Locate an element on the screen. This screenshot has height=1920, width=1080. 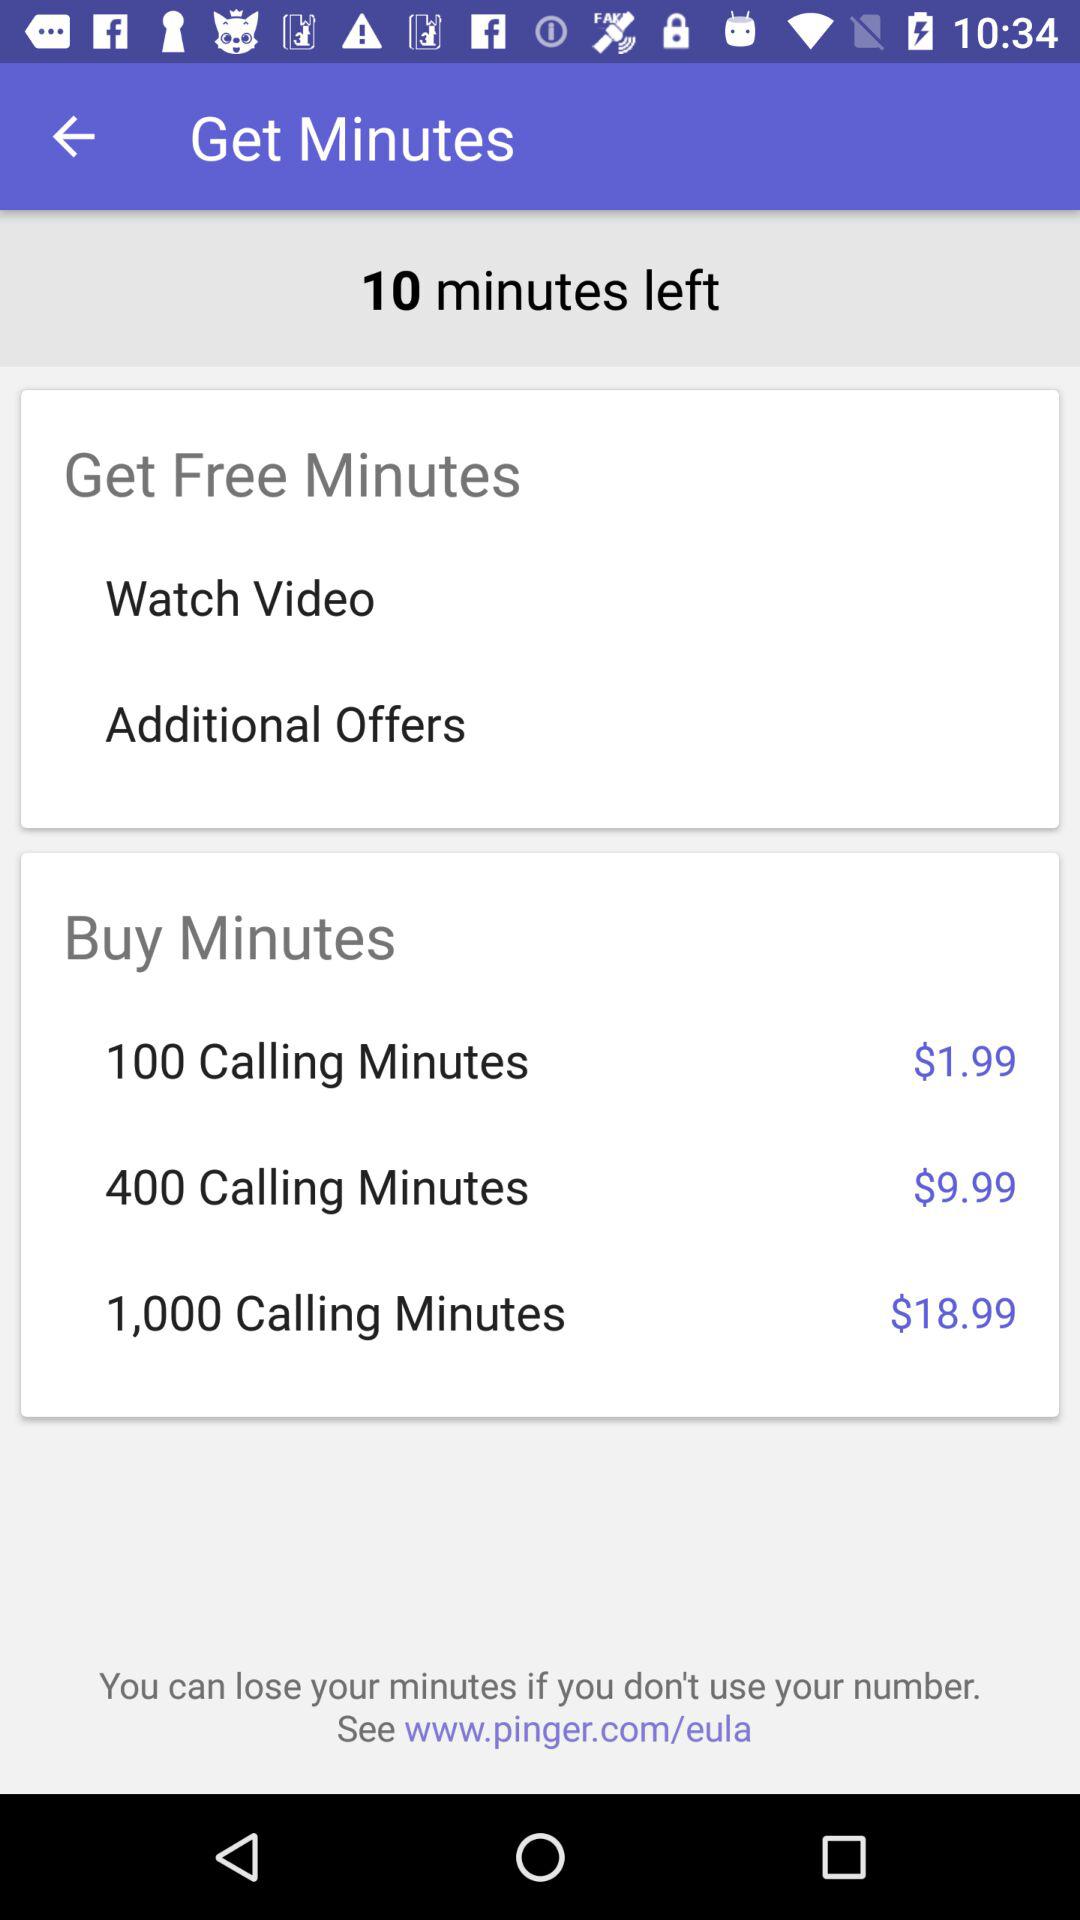
select the icon below 1 000 calling icon is located at coordinates (540, 1706).